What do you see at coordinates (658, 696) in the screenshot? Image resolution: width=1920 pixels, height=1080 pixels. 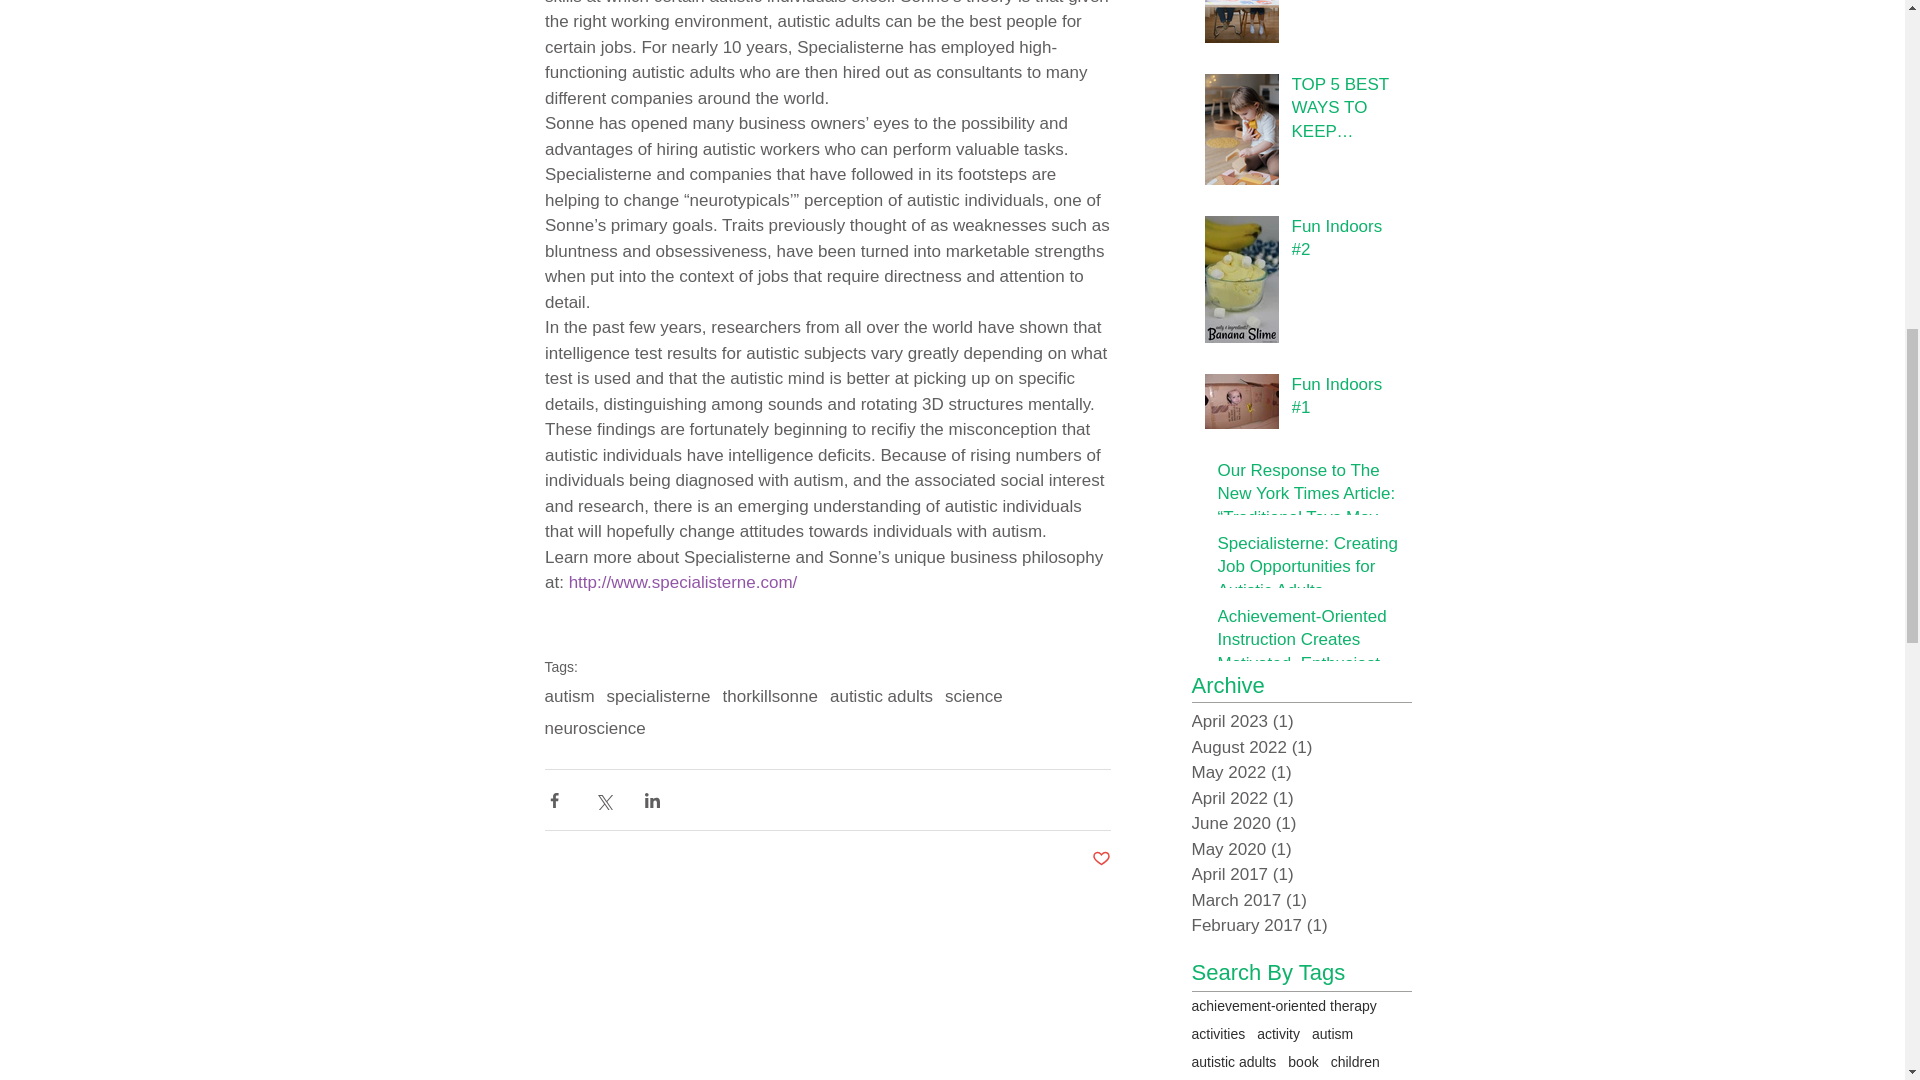 I see `specialisterne` at bounding box center [658, 696].